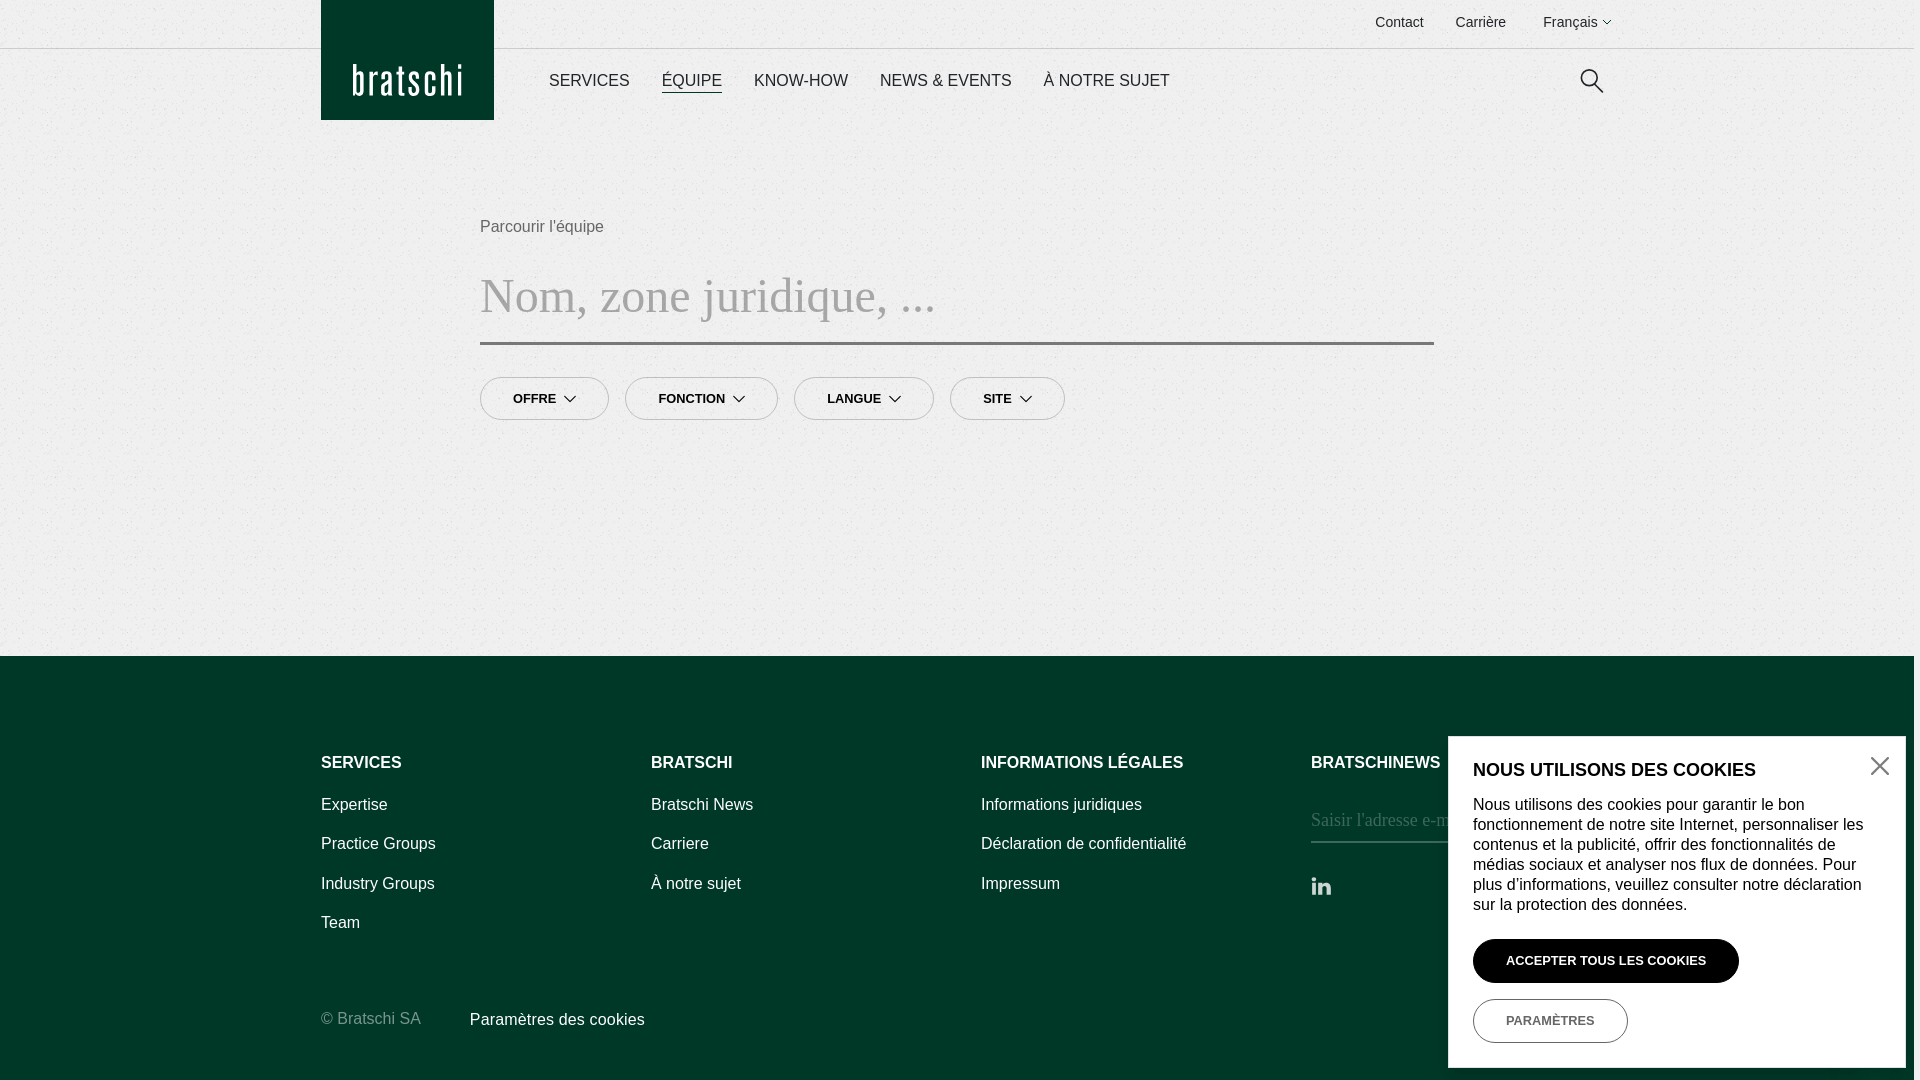 This screenshot has width=1920, height=1080. Describe the element at coordinates (378, 884) in the screenshot. I see `Industry Groups` at that location.